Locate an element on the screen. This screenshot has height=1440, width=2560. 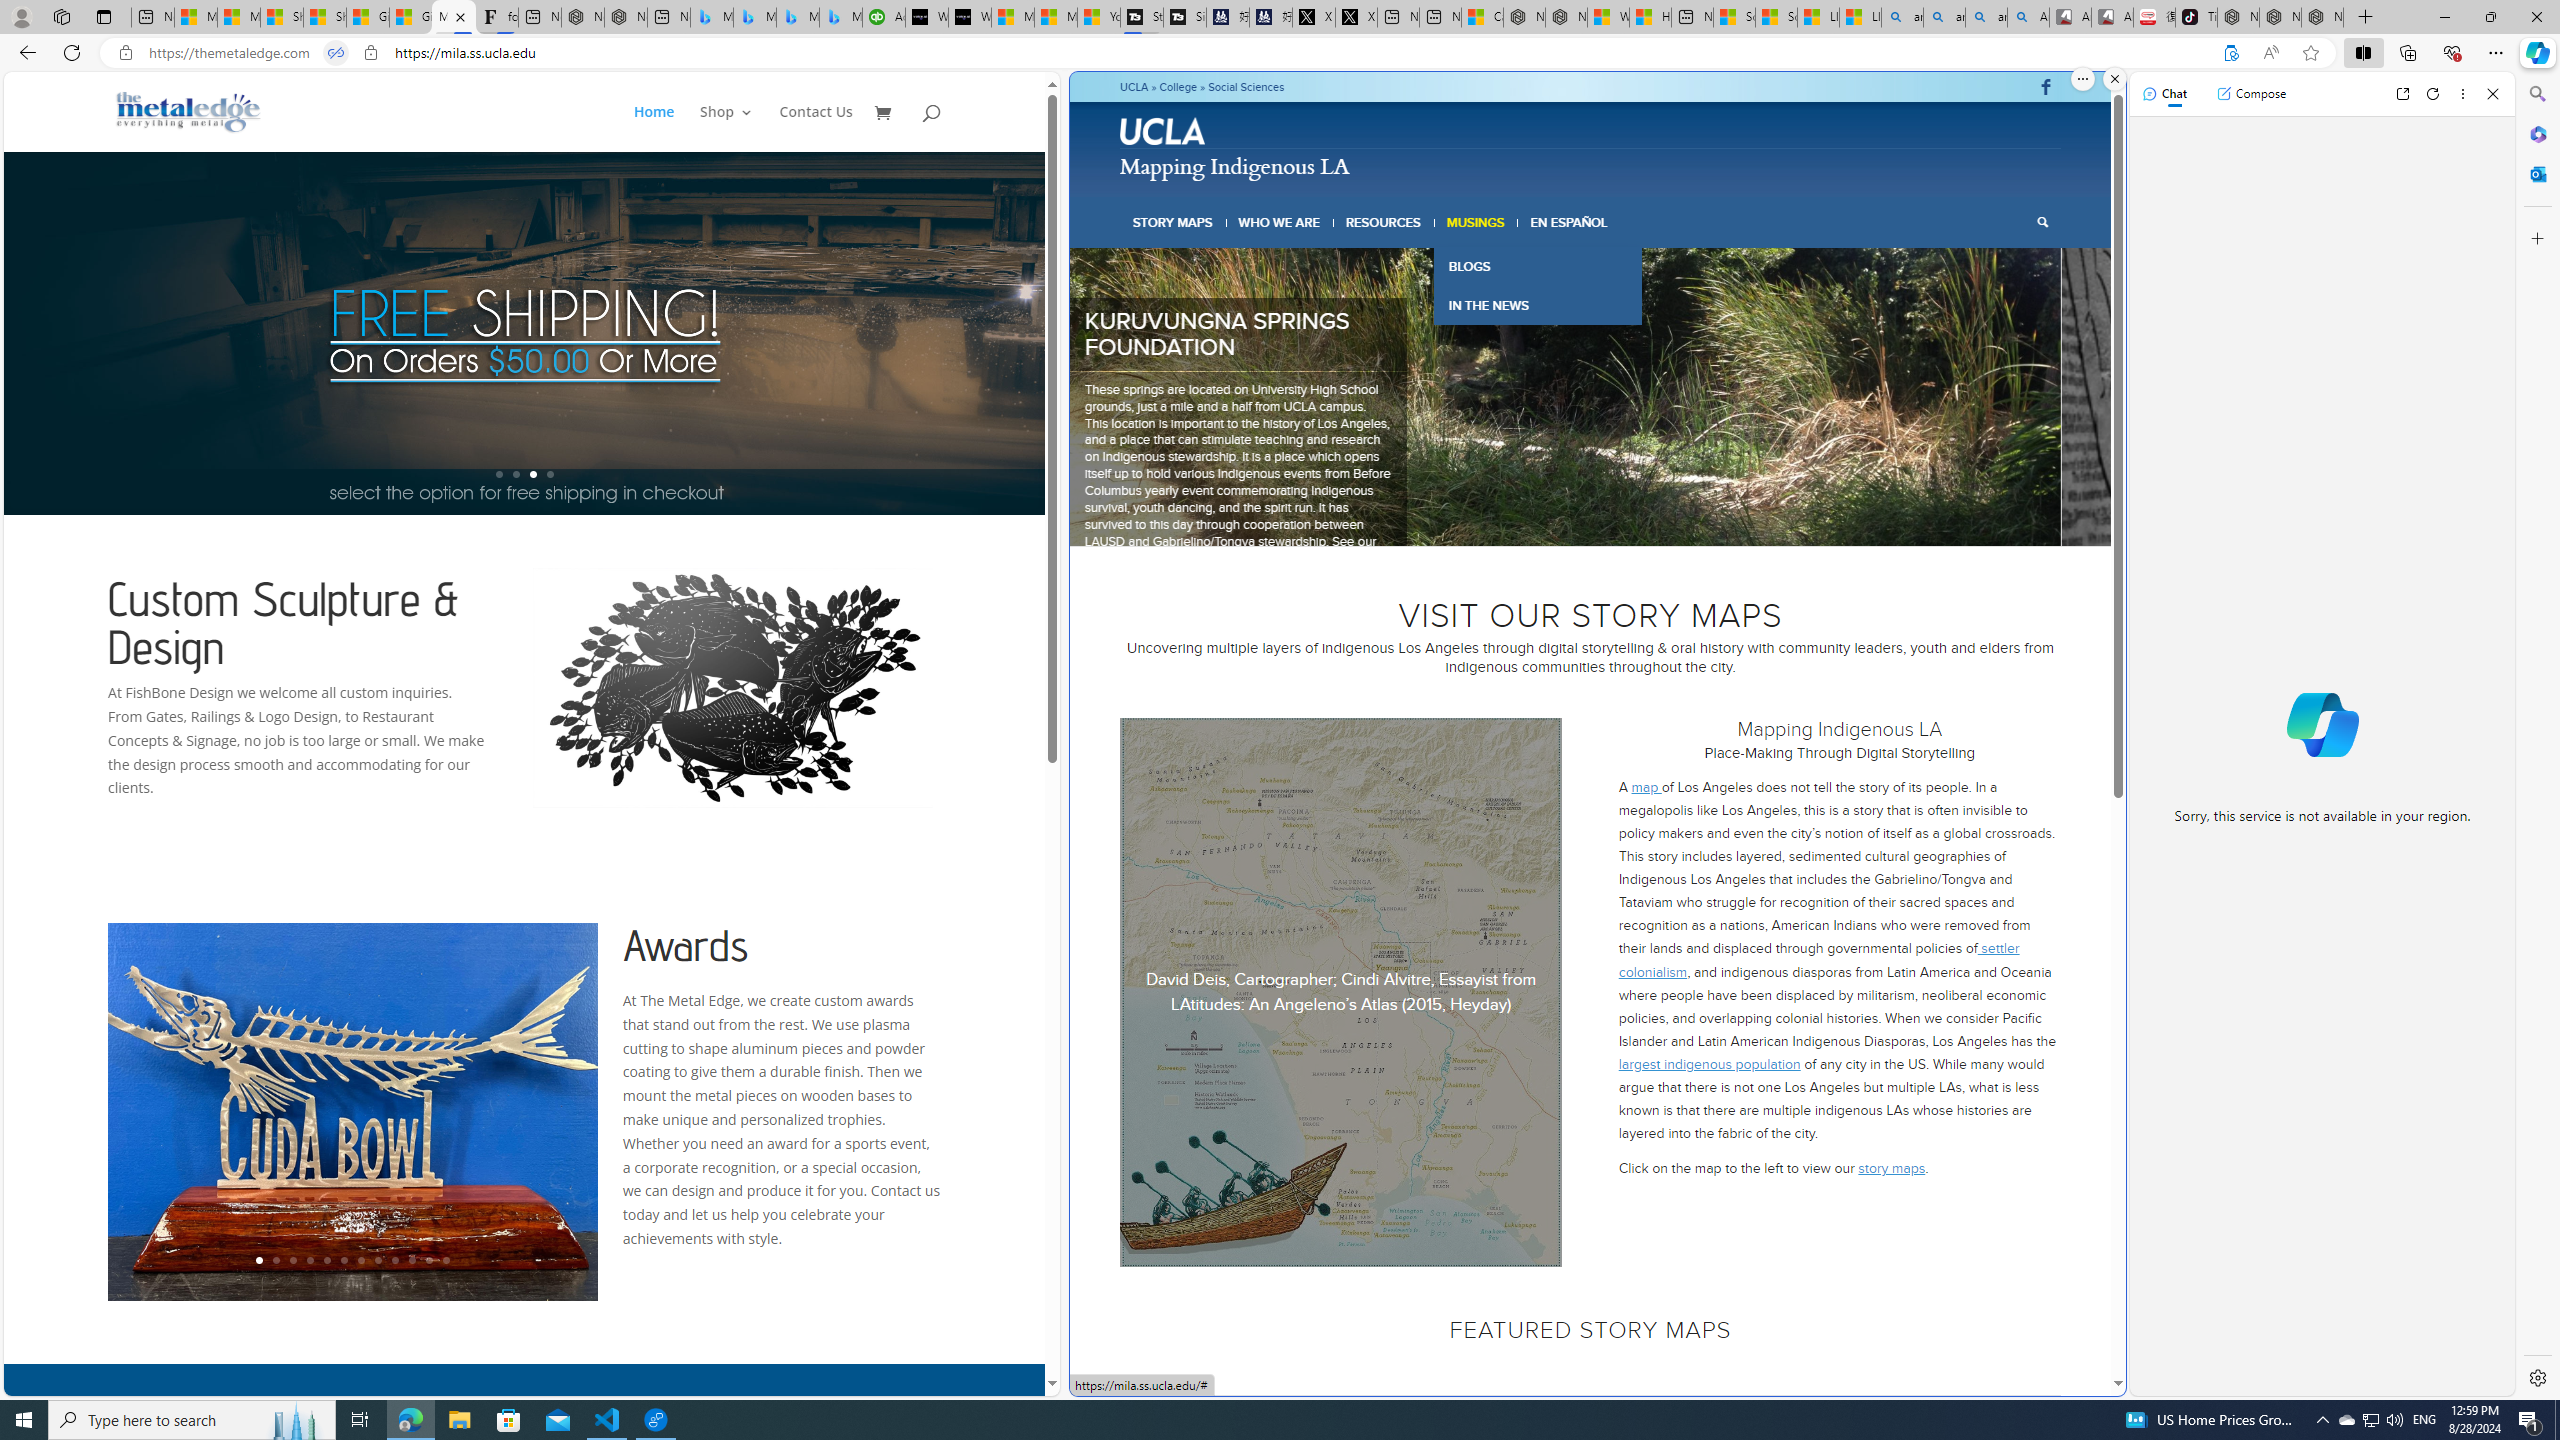
Microsoft Bing Travel - Shangri-La Hotel Bangkok is located at coordinates (840, 17).